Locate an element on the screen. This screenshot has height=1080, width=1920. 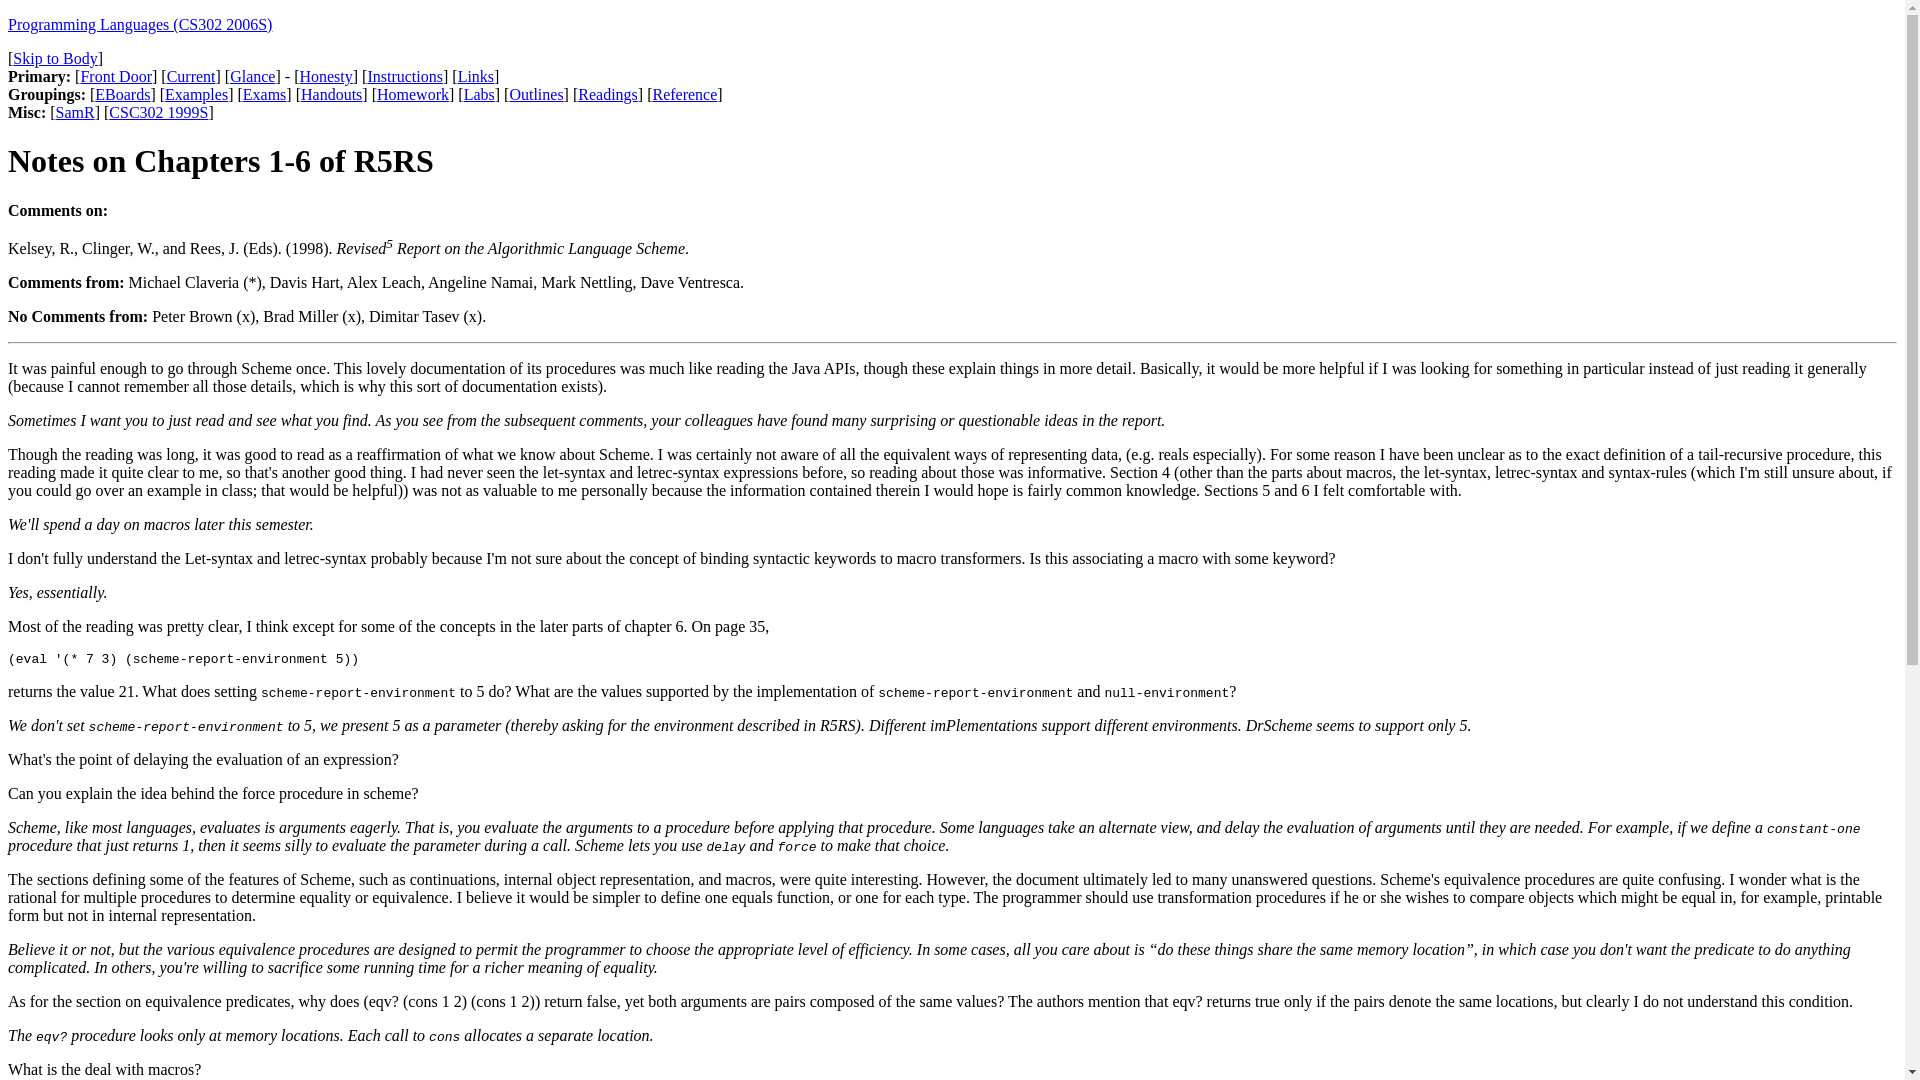
Honesty is located at coordinates (325, 76).